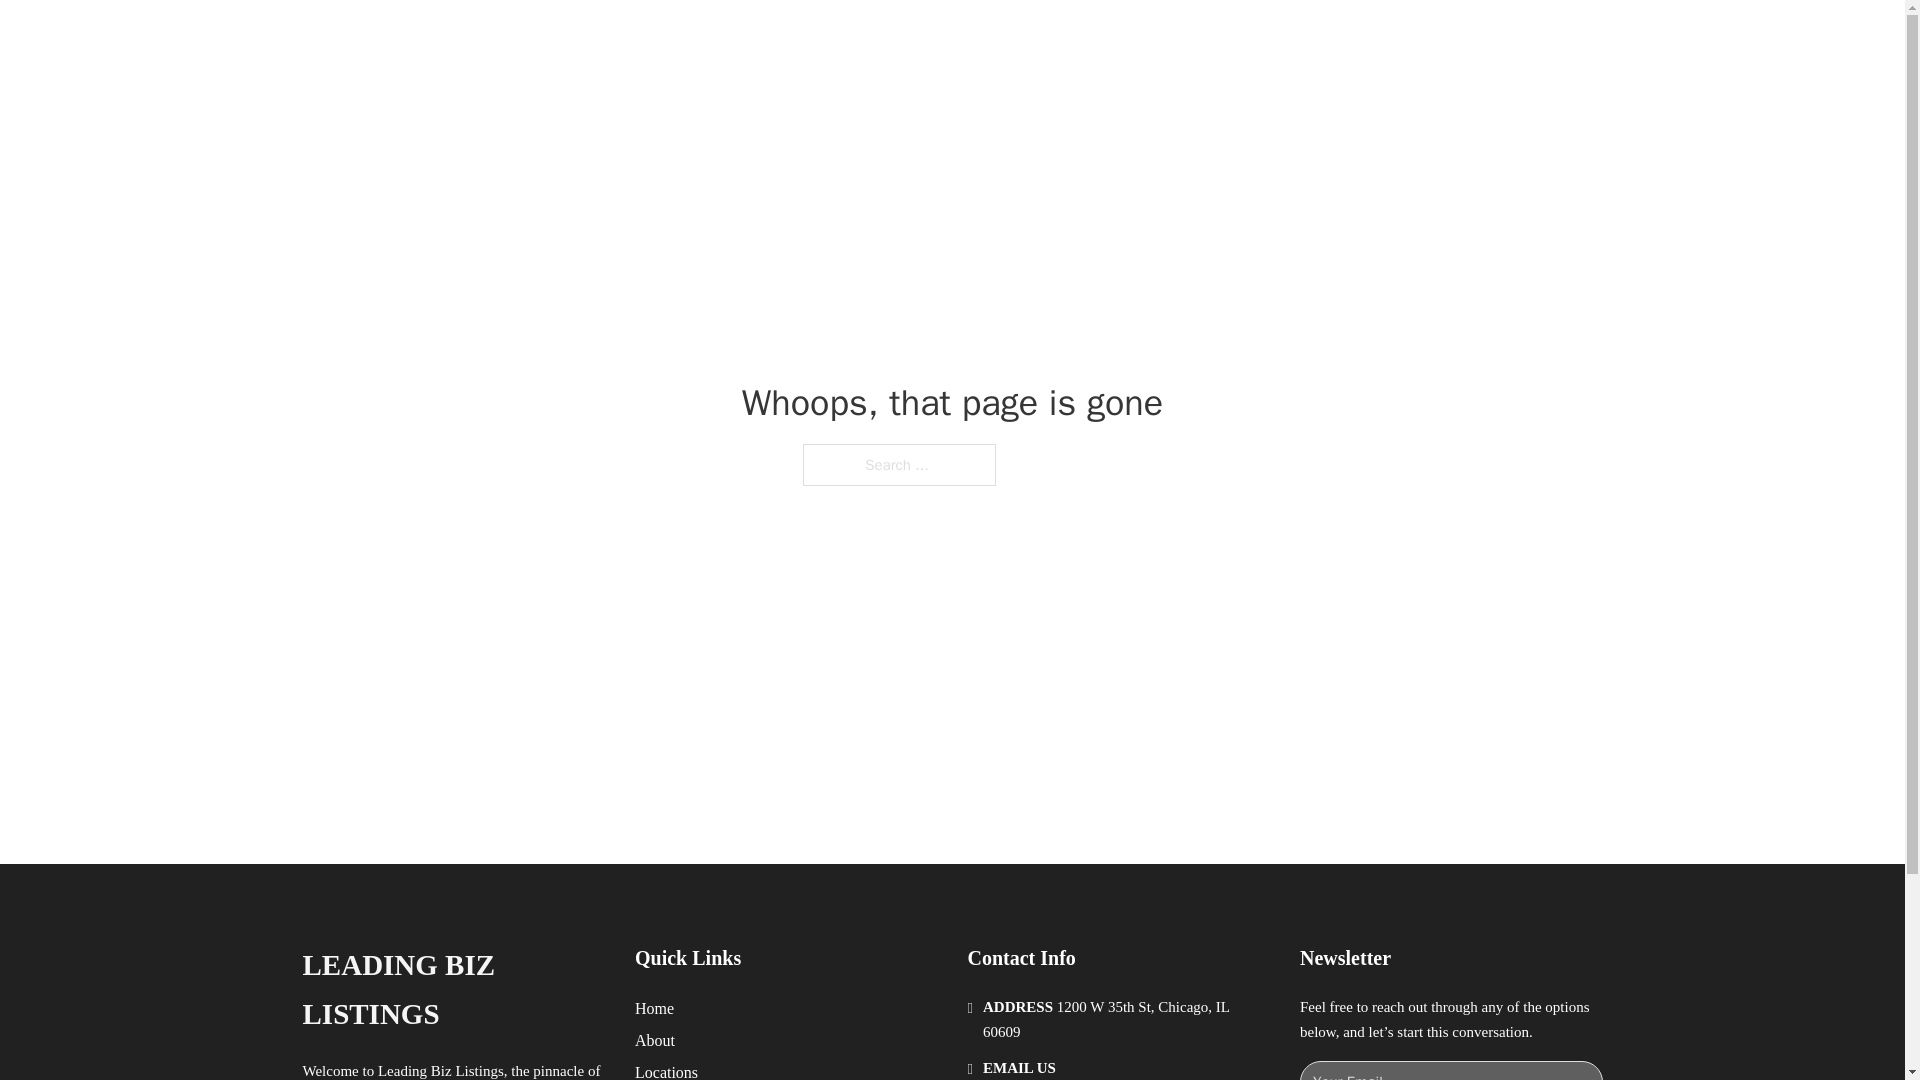 The width and height of the screenshot is (1920, 1080). Describe the element at coordinates (452, 990) in the screenshot. I see `LEADING BIZ LISTINGS` at that location.